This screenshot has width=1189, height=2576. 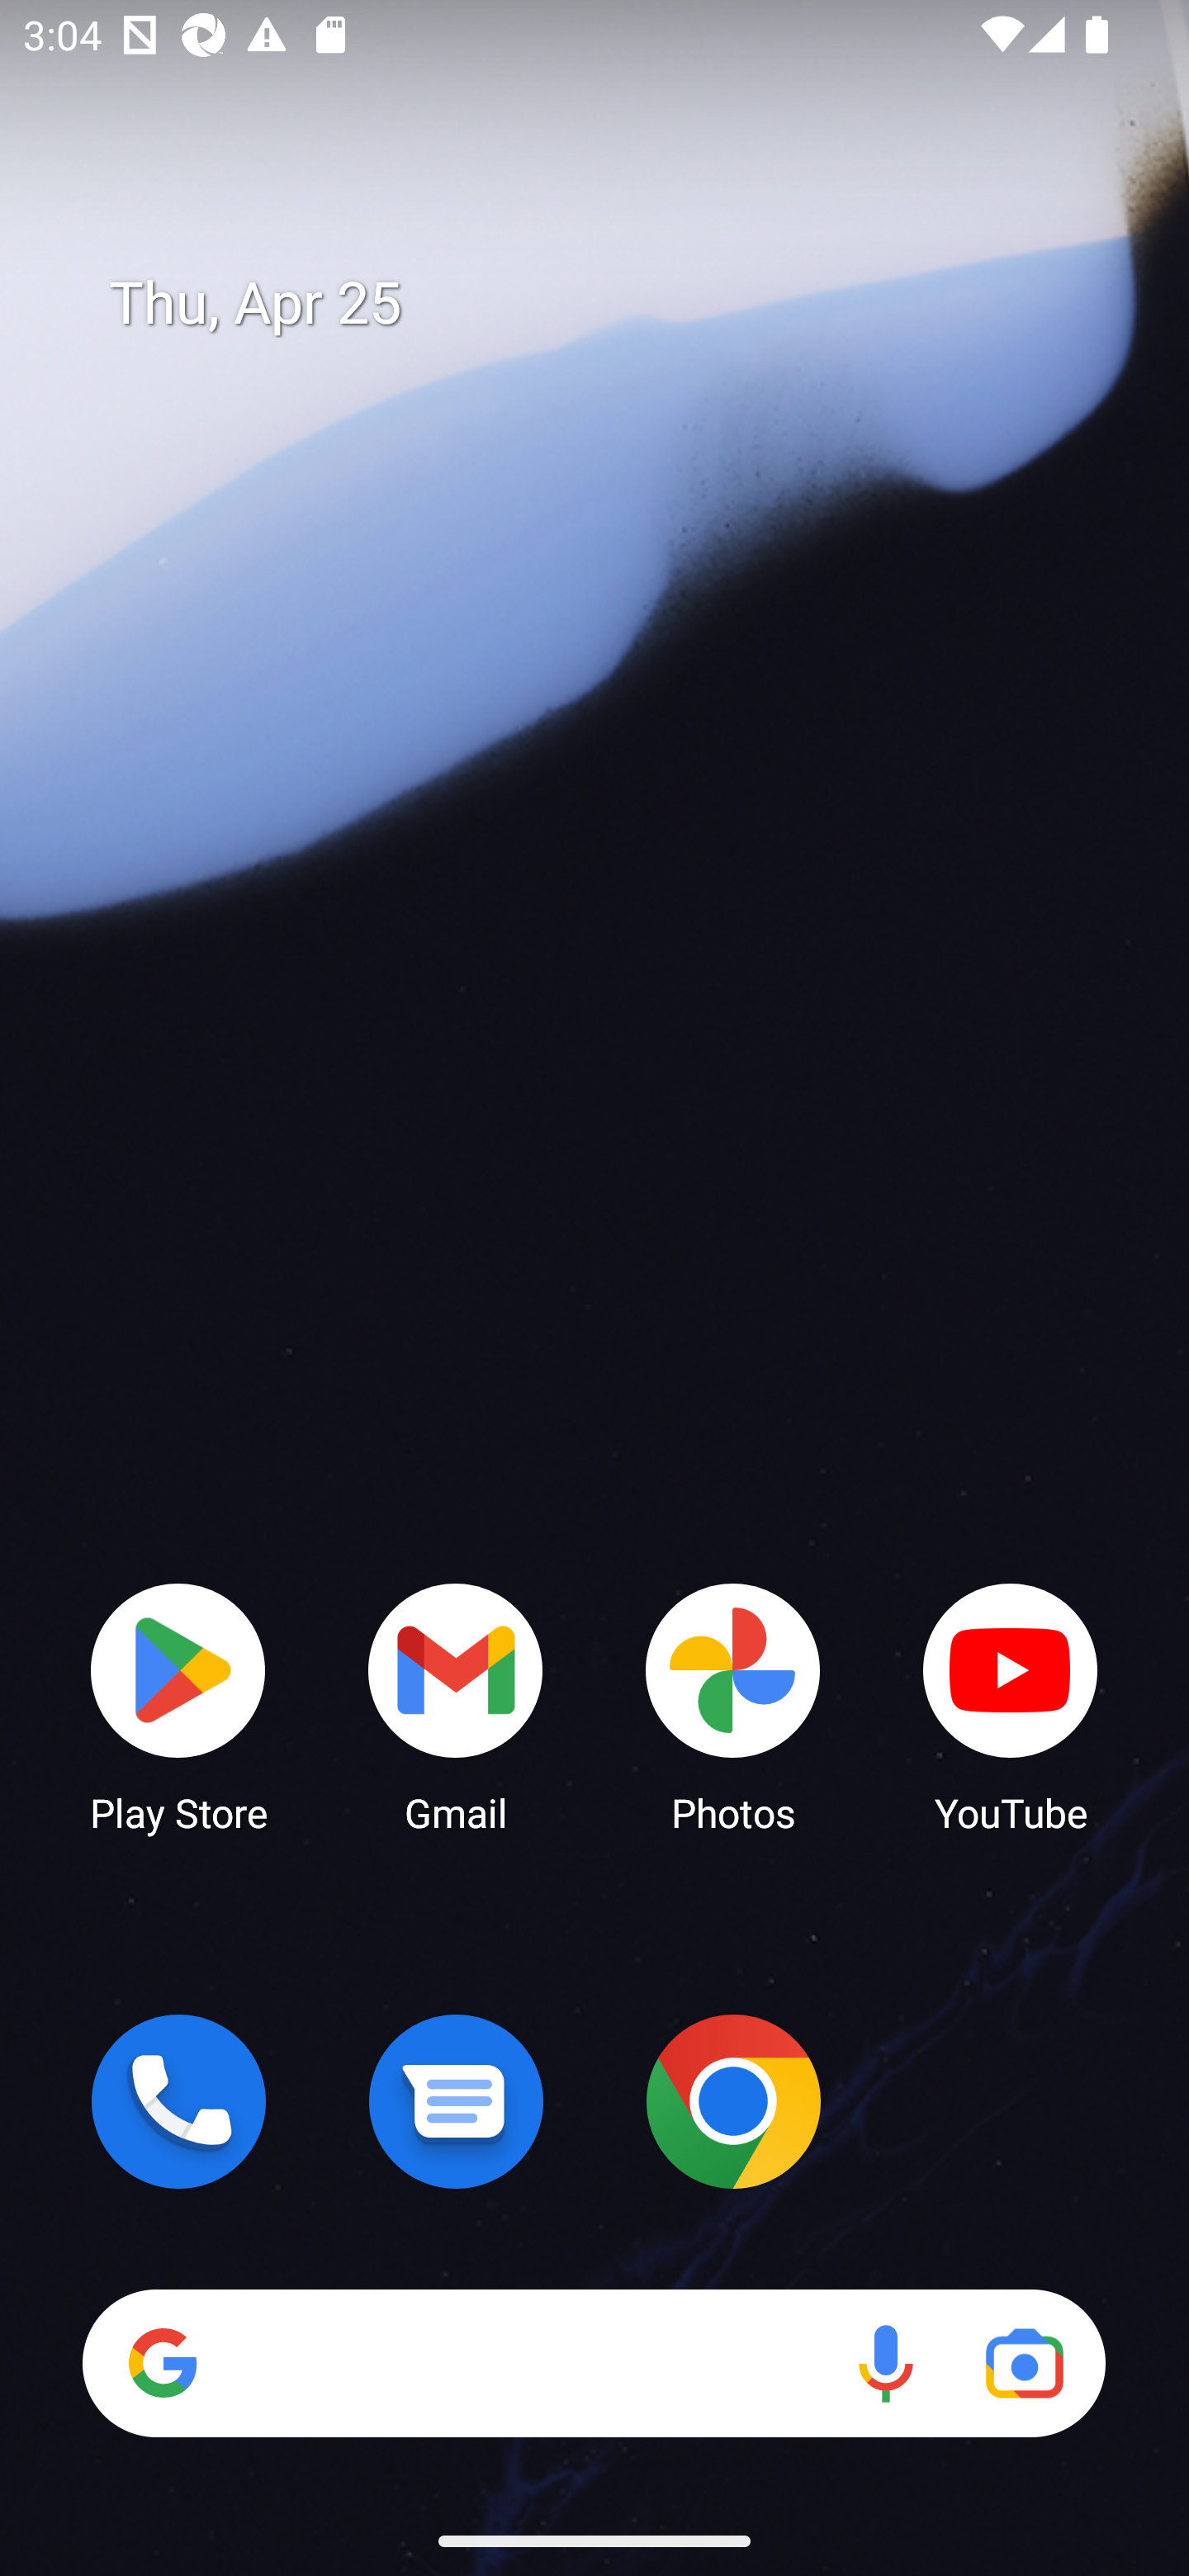 What do you see at coordinates (618, 304) in the screenshot?
I see `Thu, Apr 25` at bounding box center [618, 304].